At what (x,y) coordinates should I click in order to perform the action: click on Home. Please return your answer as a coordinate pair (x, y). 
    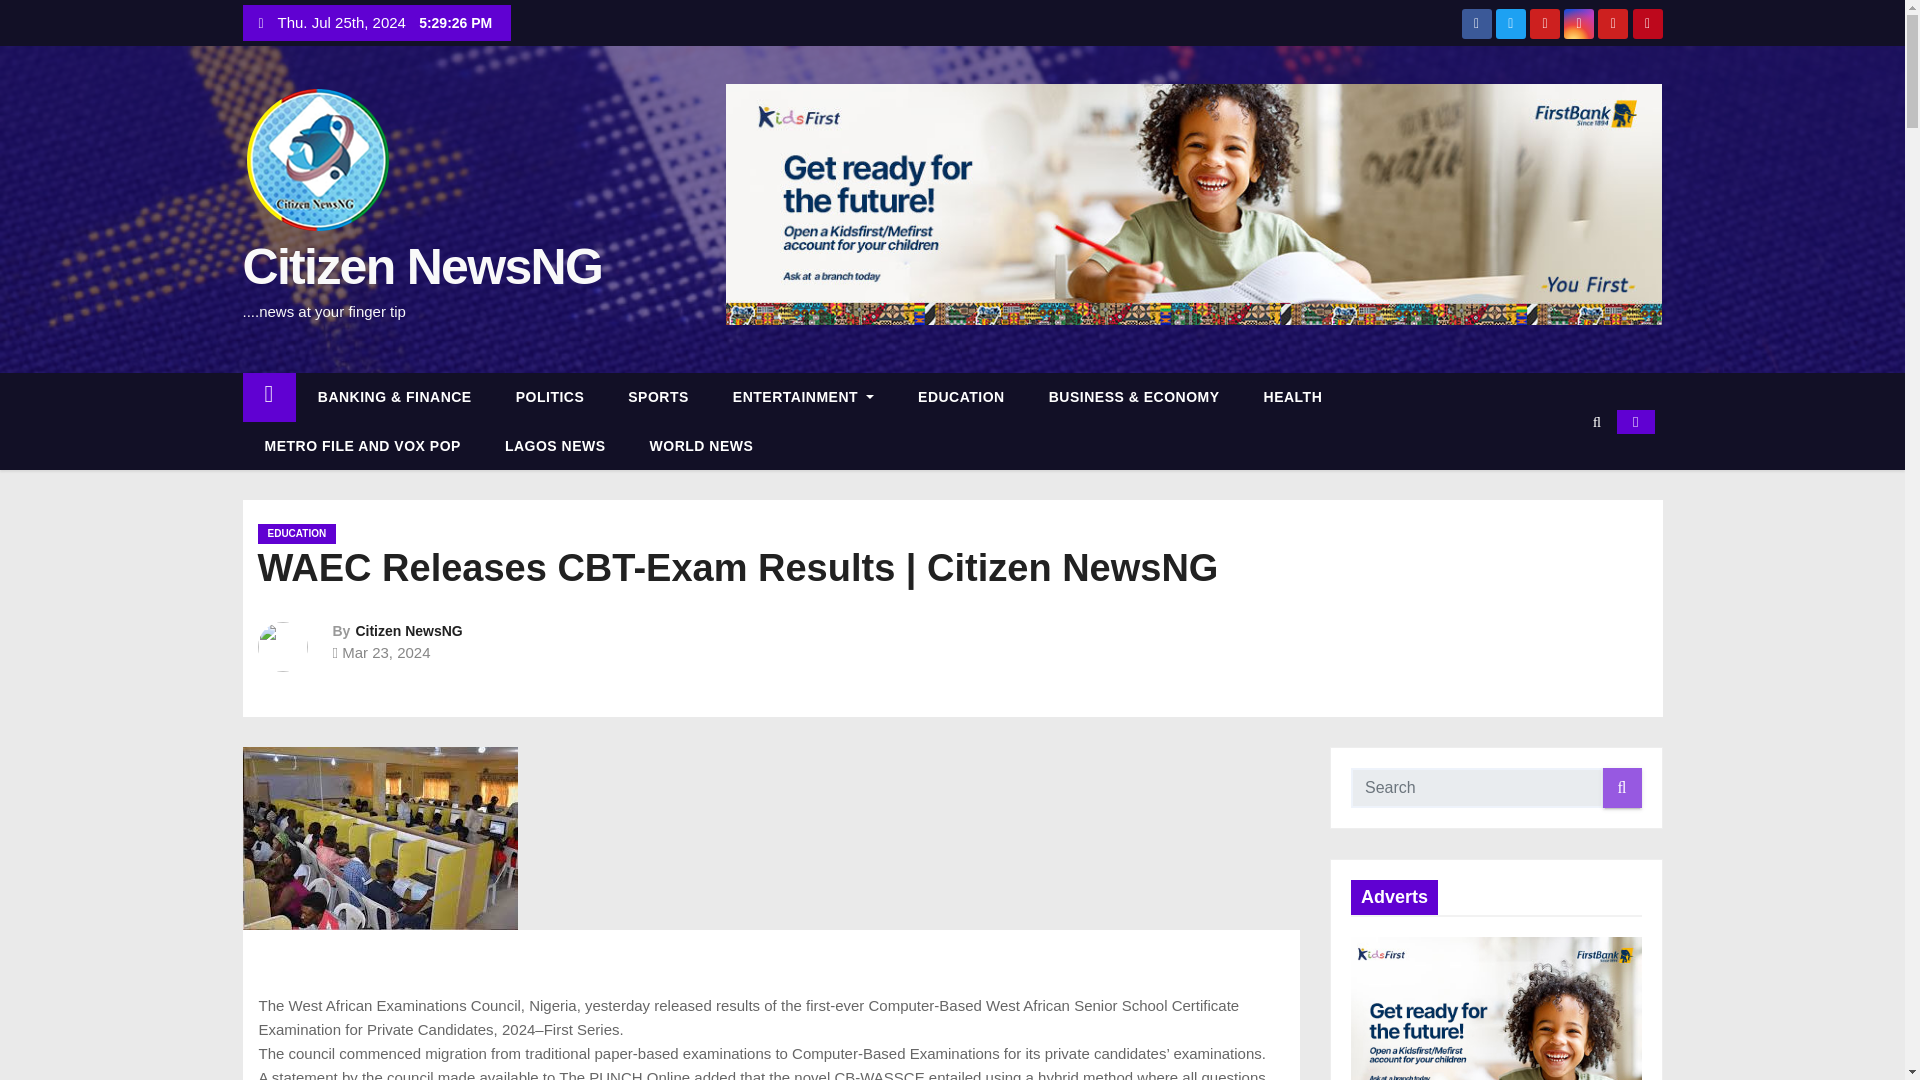
    Looking at the image, I should click on (268, 396).